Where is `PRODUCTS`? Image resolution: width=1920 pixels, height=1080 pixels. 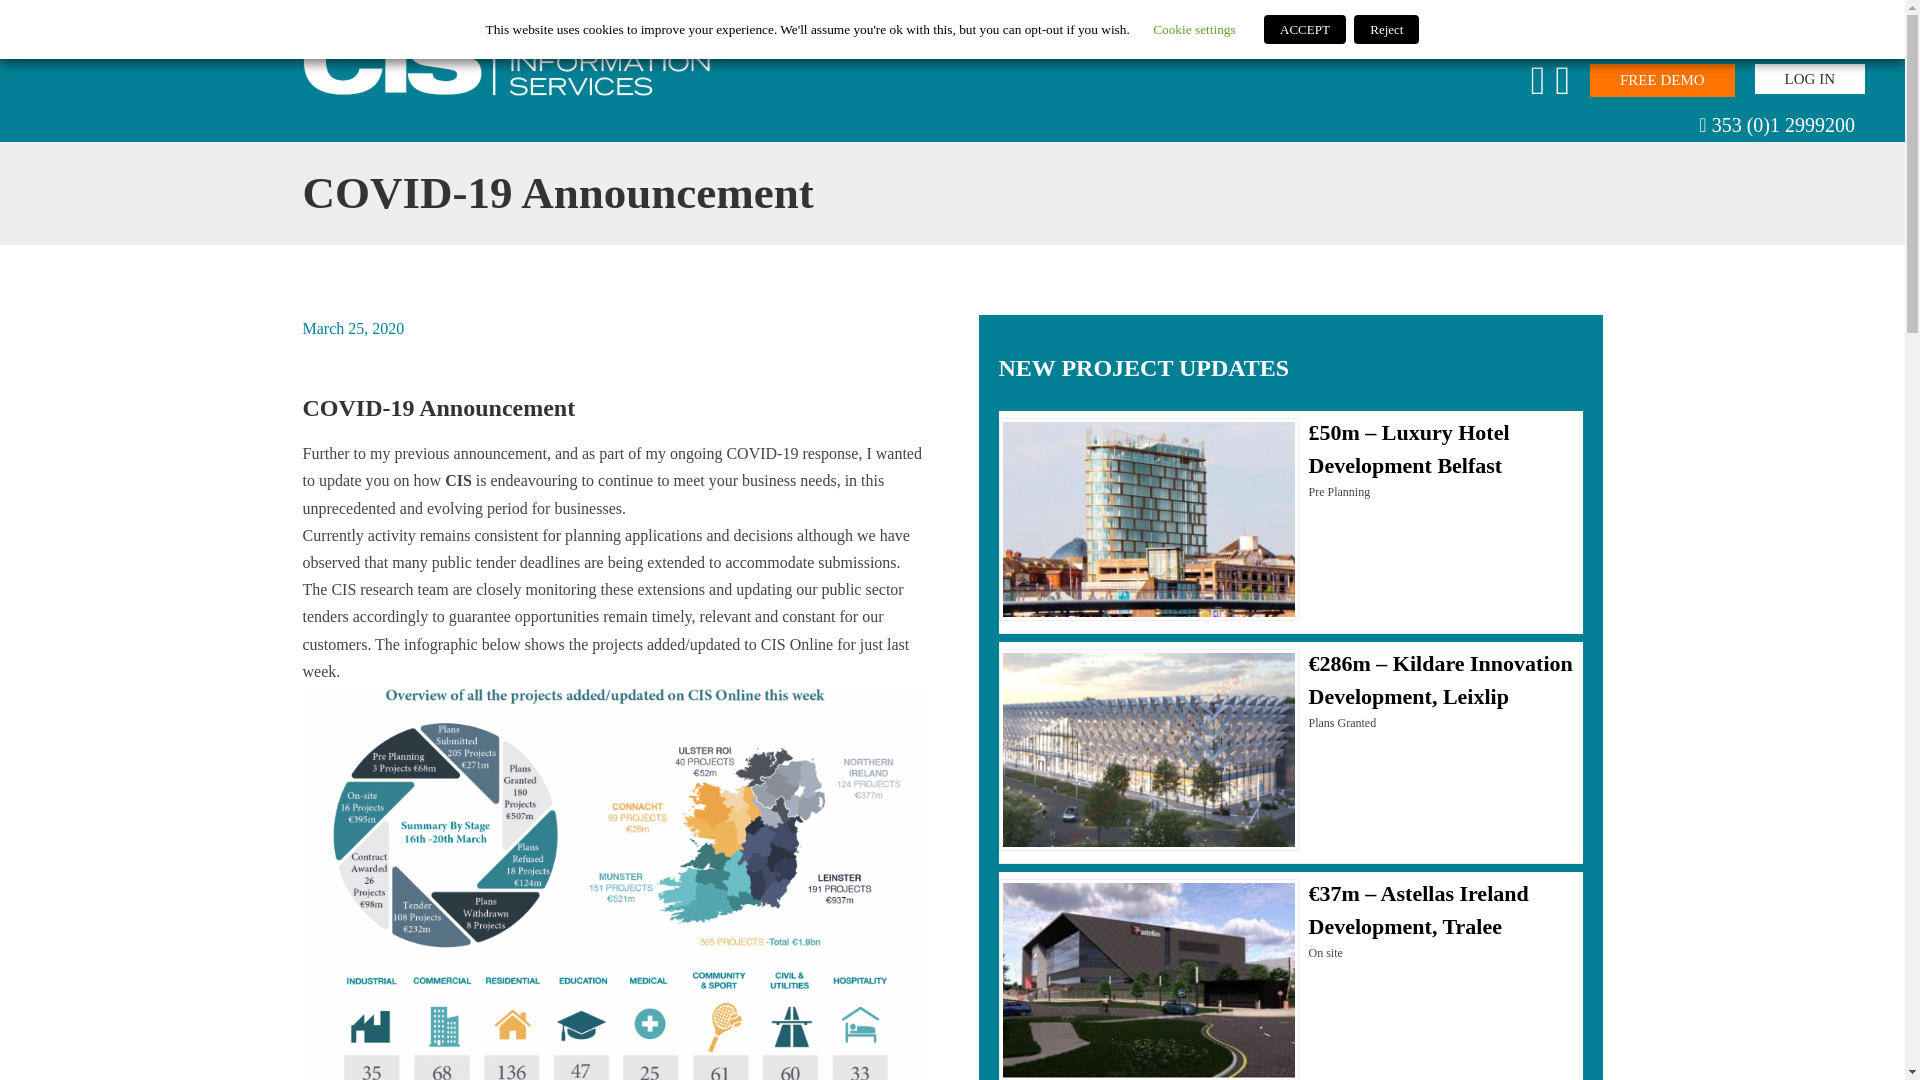 PRODUCTS is located at coordinates (1402, 37).